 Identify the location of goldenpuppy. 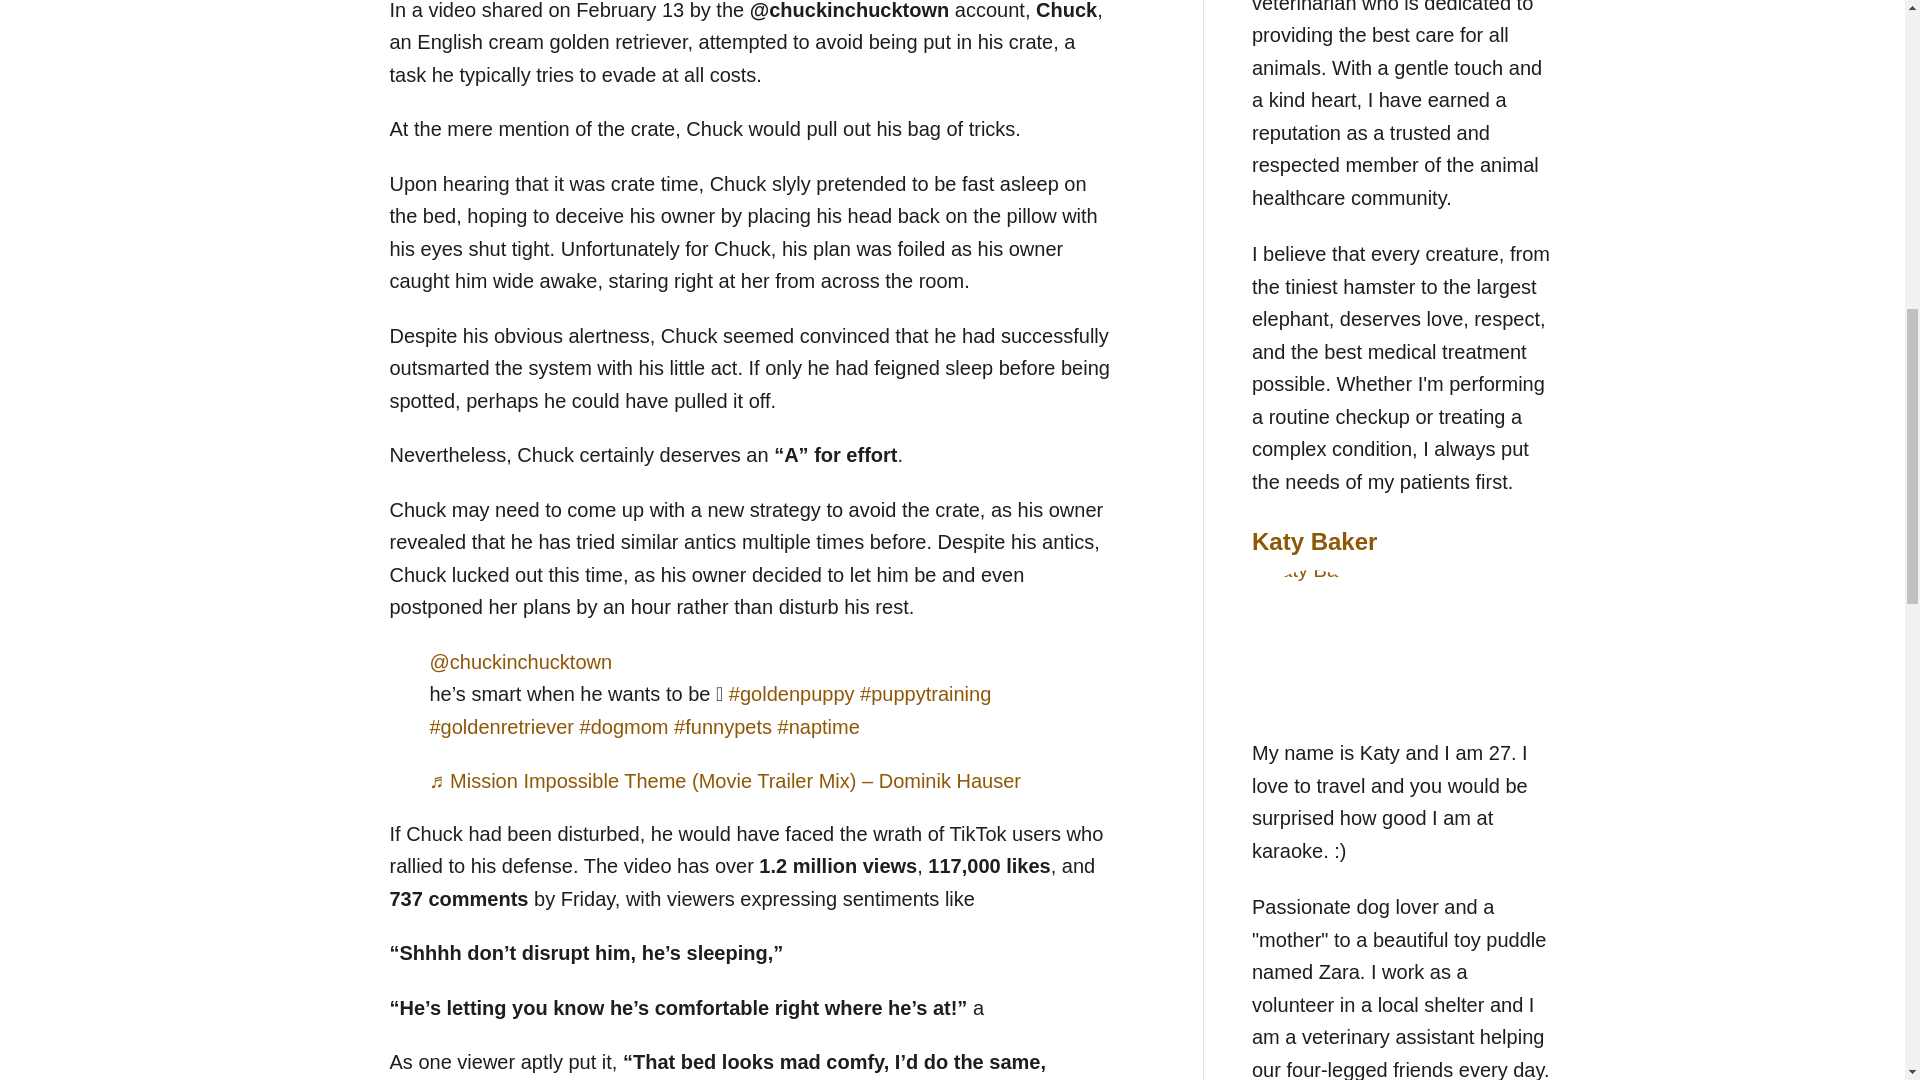
(792, 694).